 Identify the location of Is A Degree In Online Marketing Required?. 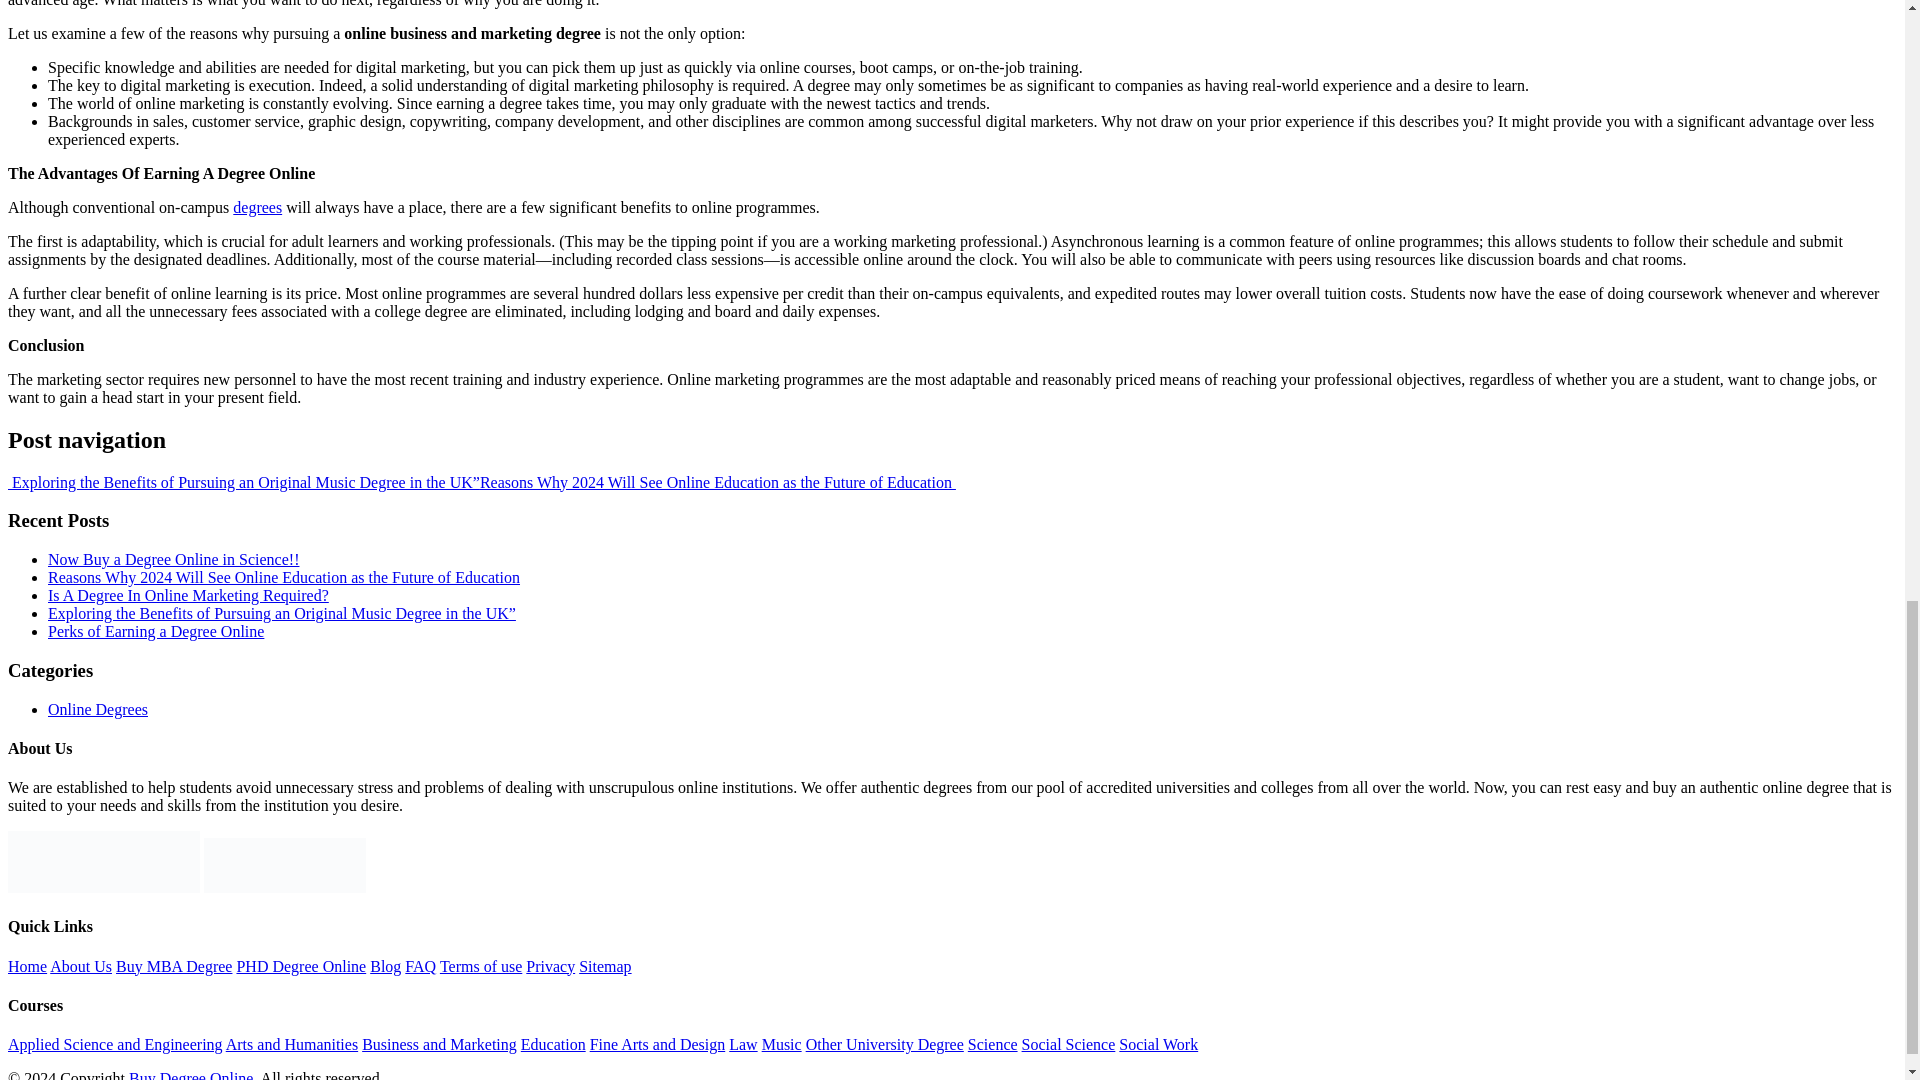
(188, 595).